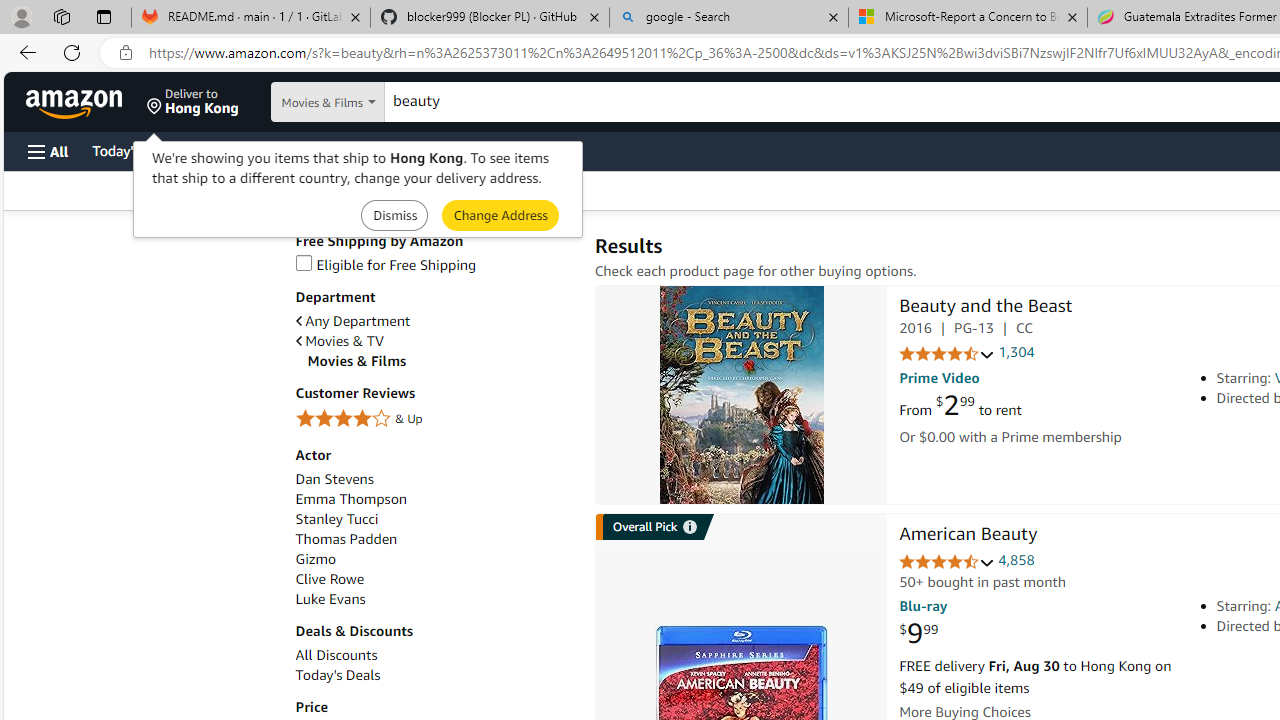  What do you see at coordinates (193, 102) in the screenshot?
I see `Deliver to Hong Kong` at bounding box center [193, 102].